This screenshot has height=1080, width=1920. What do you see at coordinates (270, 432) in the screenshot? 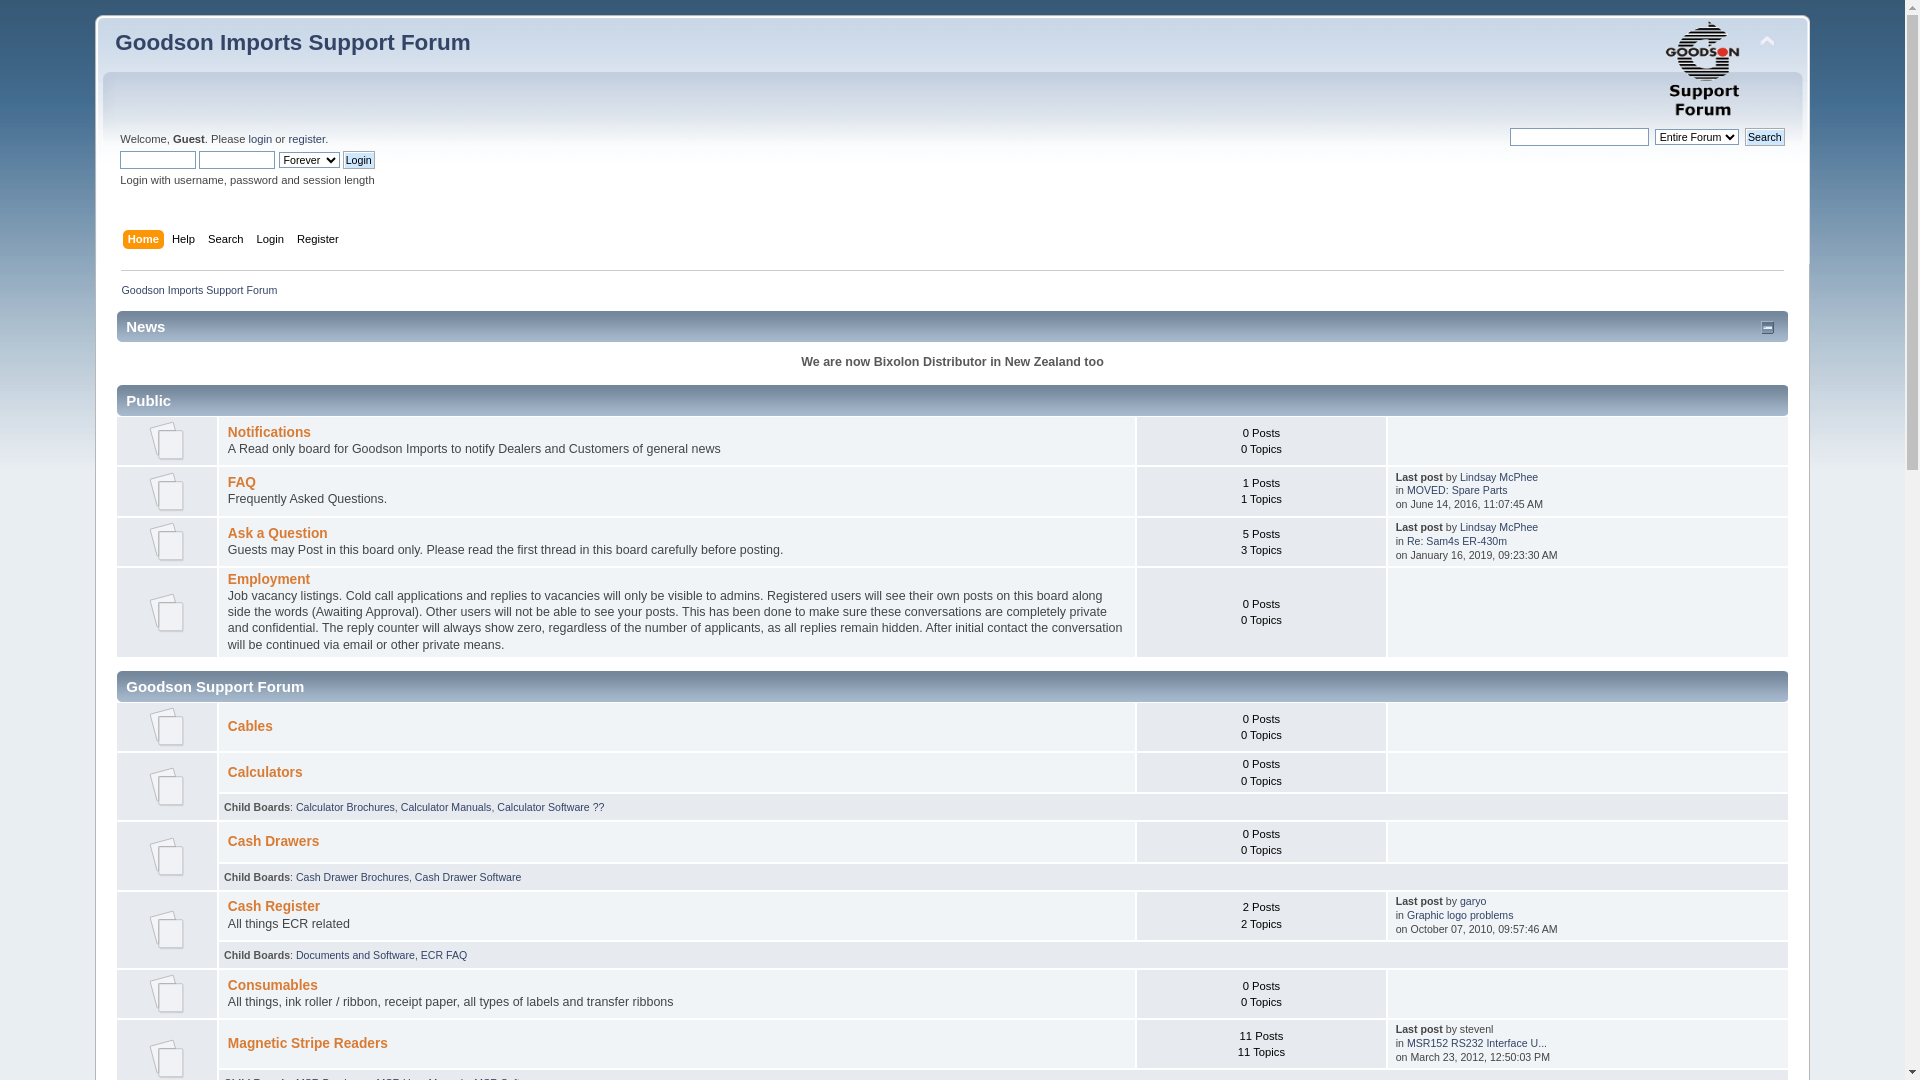
I see `Notifications` at bounding box center [270, 432].